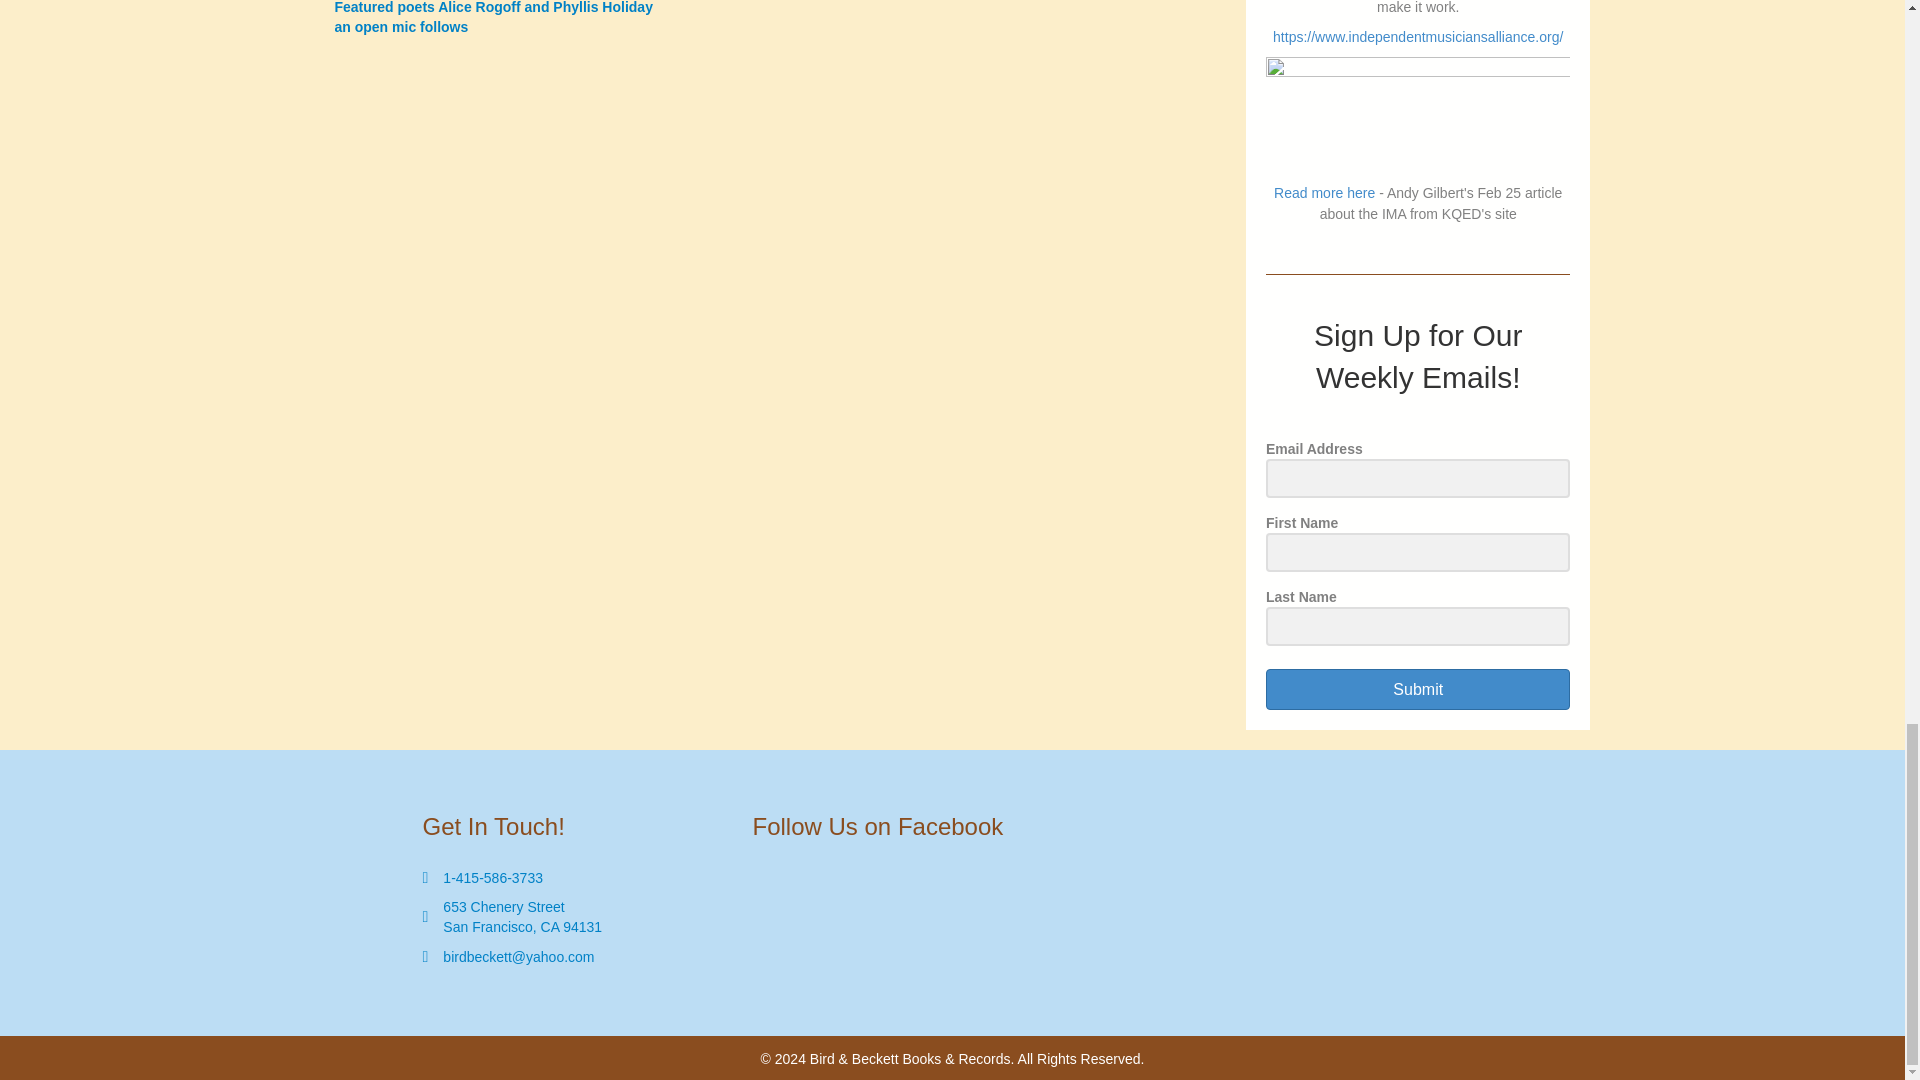  I want to click on Submit, so click(1418, 688).